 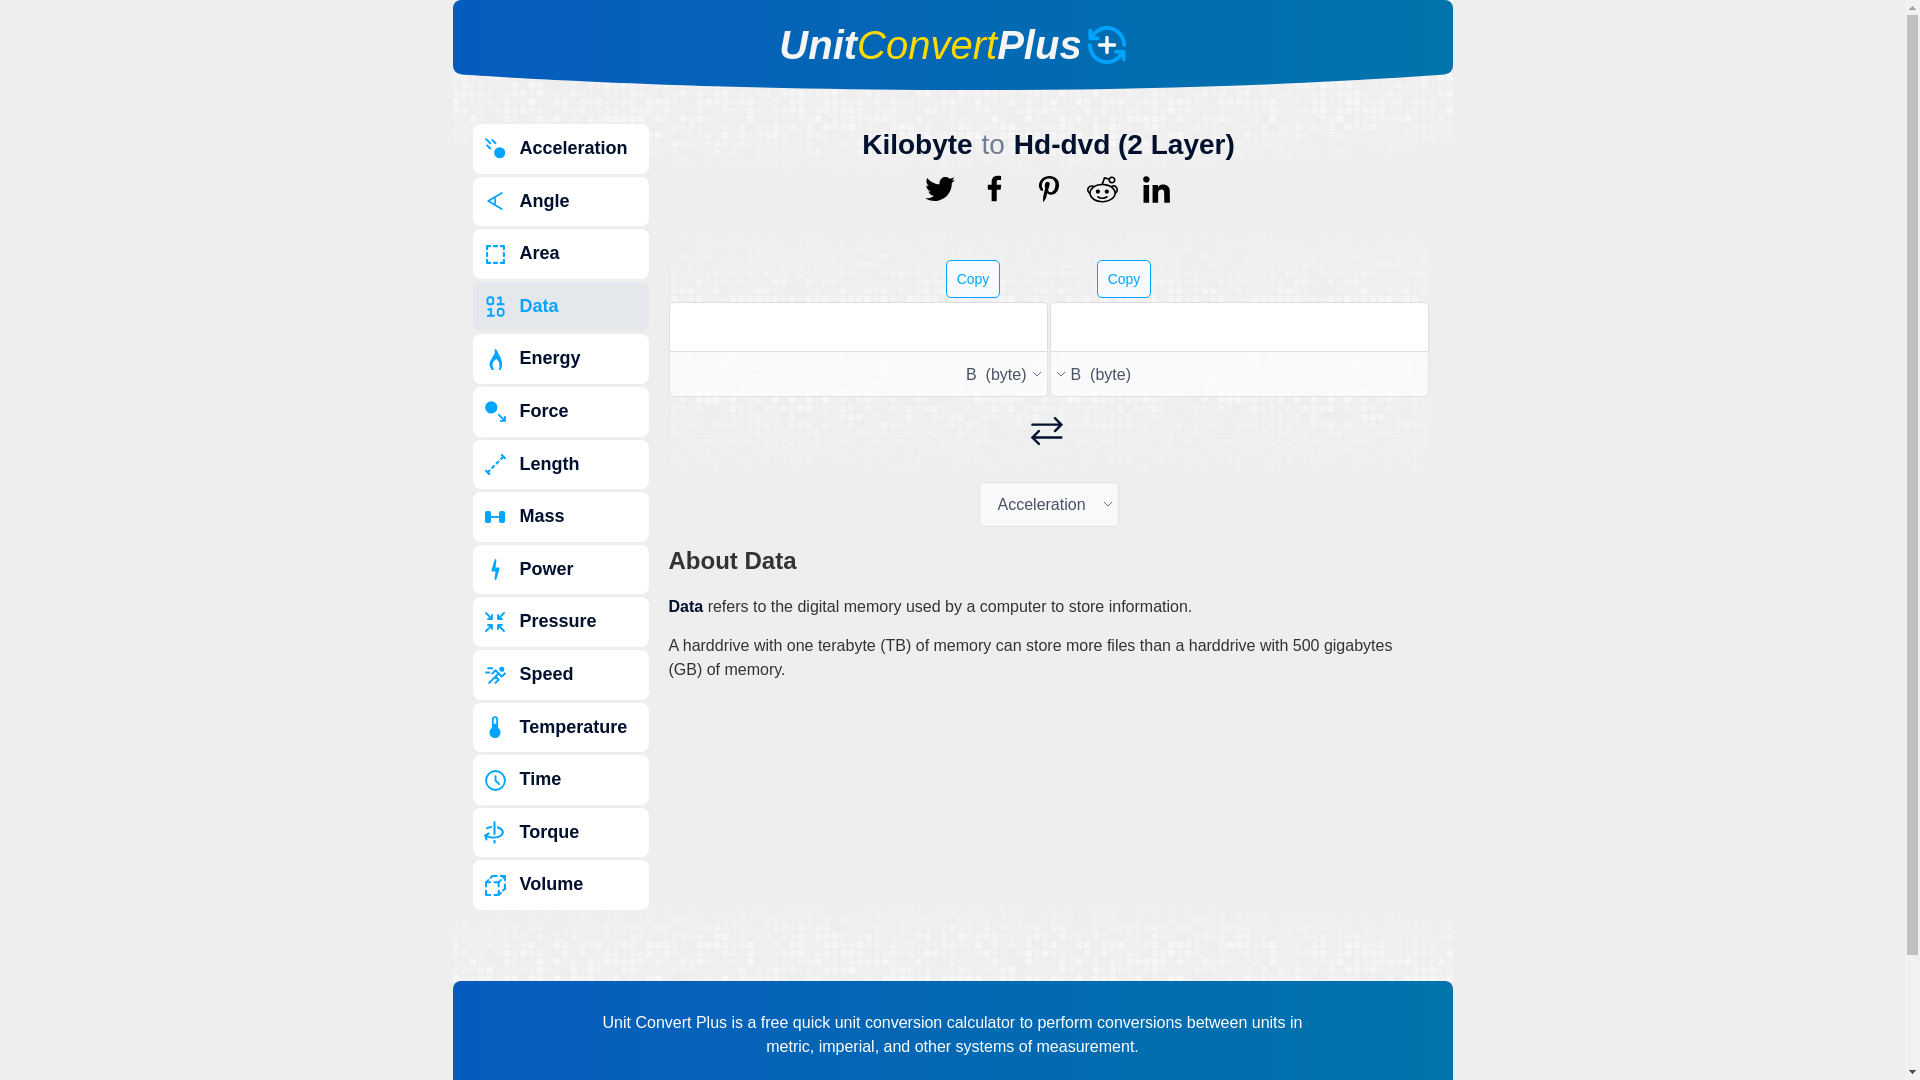 What do you see at coordinates (560, 464) in the screenshot?
I see `Length` at bounding box center [560, 464].